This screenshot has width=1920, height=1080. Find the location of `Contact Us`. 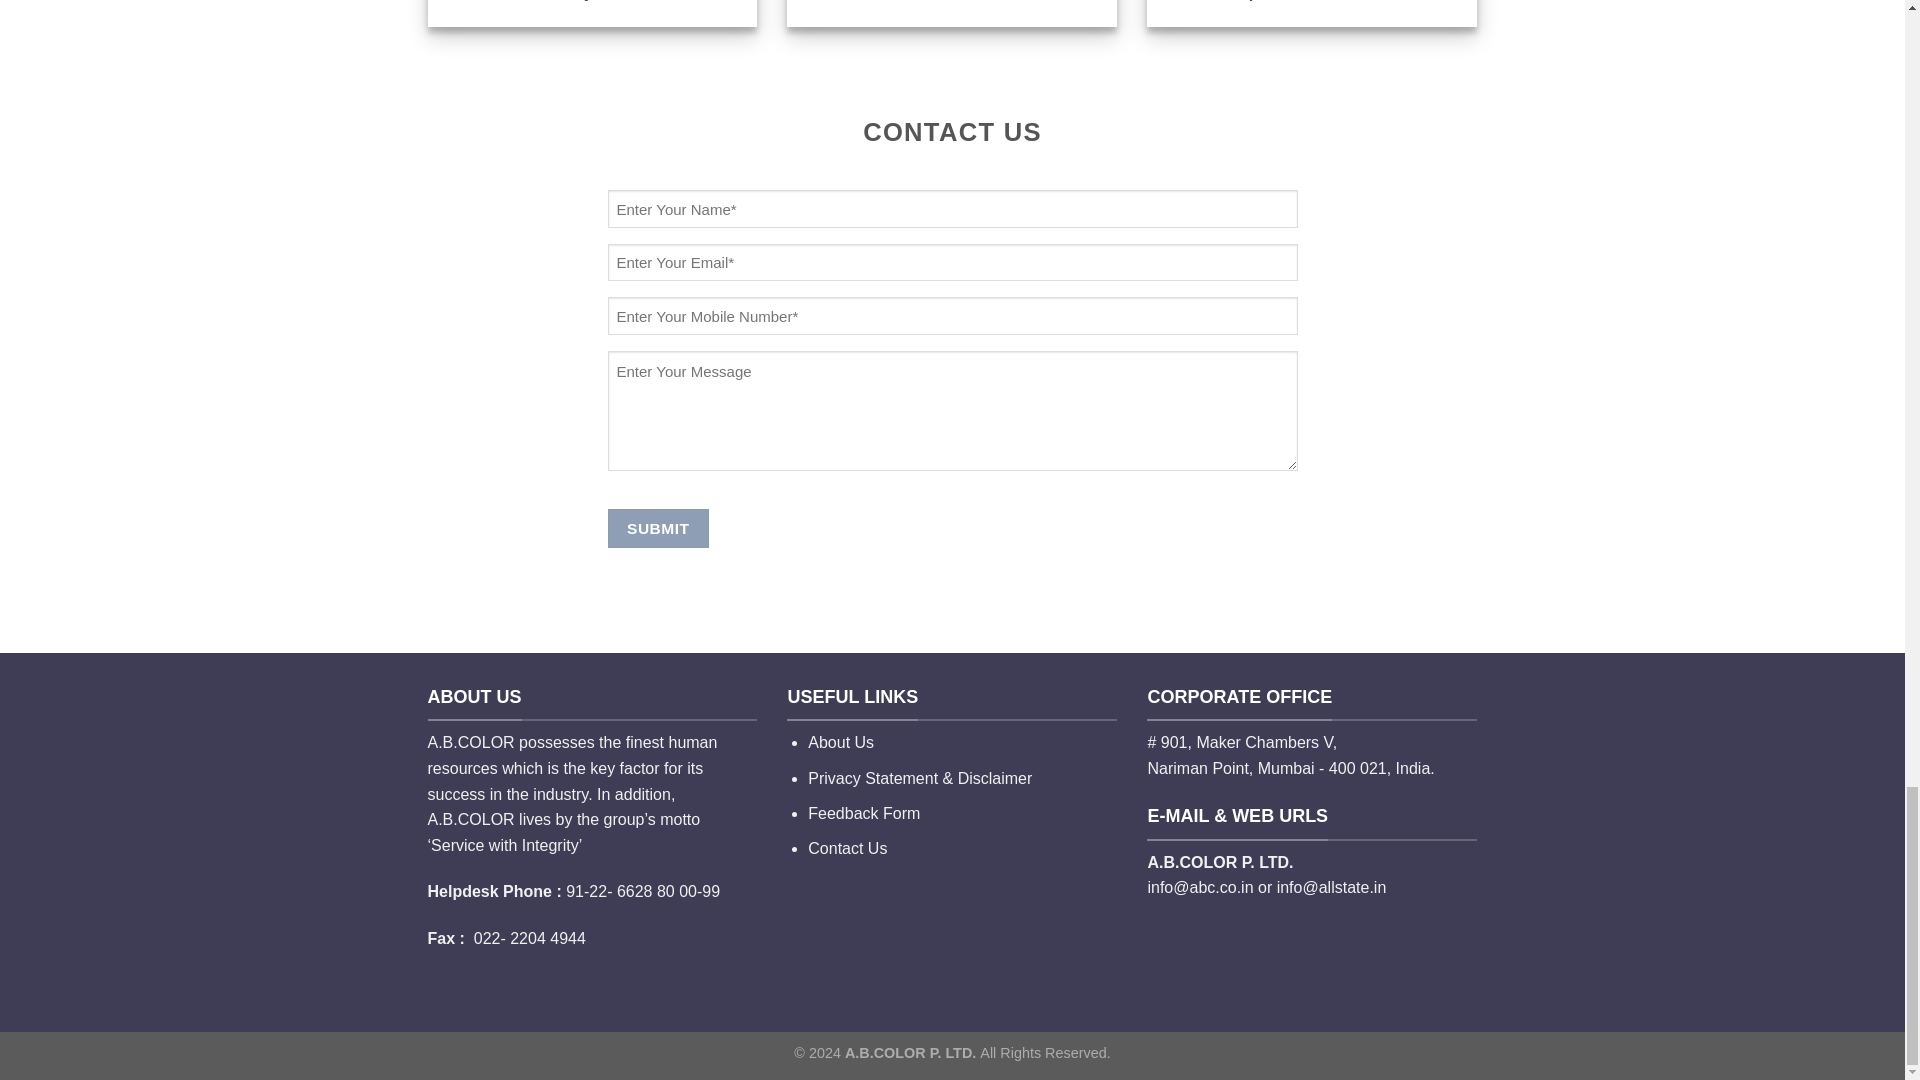

Contact Us is located at coordinates (848, 848).